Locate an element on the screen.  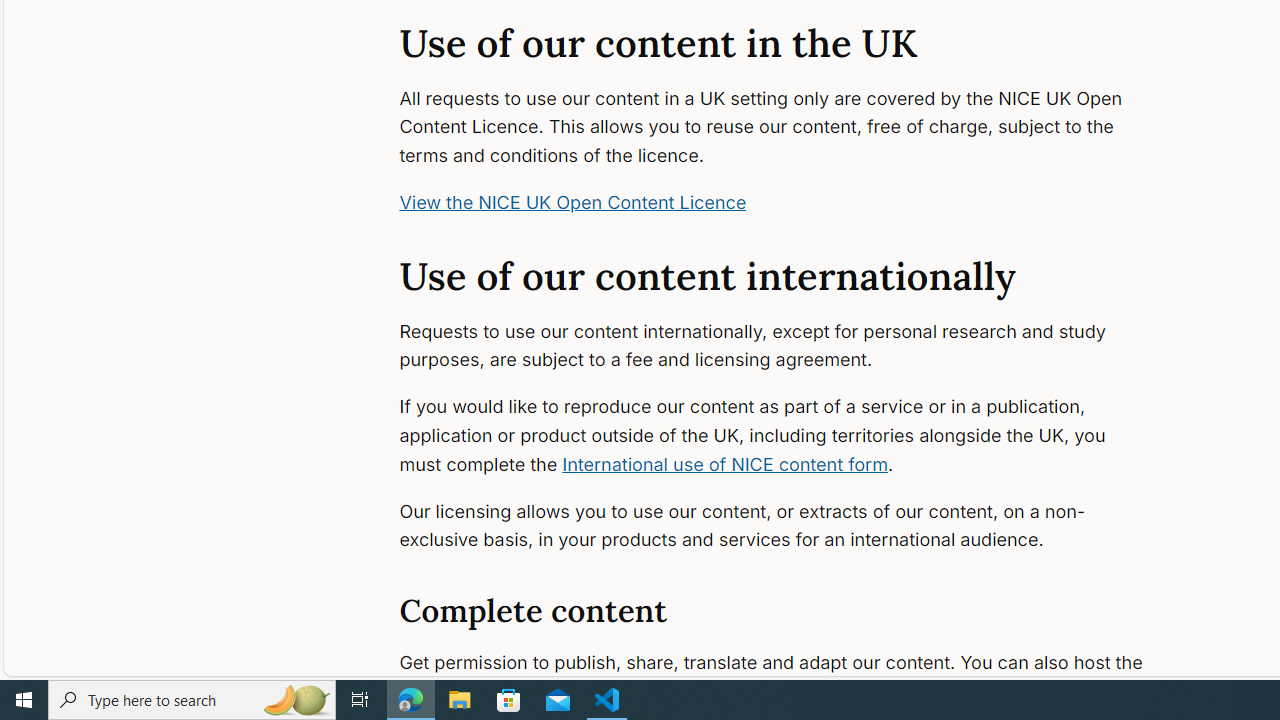
View the NICE UK Open Content Licence is located at coordinates (573, 202).